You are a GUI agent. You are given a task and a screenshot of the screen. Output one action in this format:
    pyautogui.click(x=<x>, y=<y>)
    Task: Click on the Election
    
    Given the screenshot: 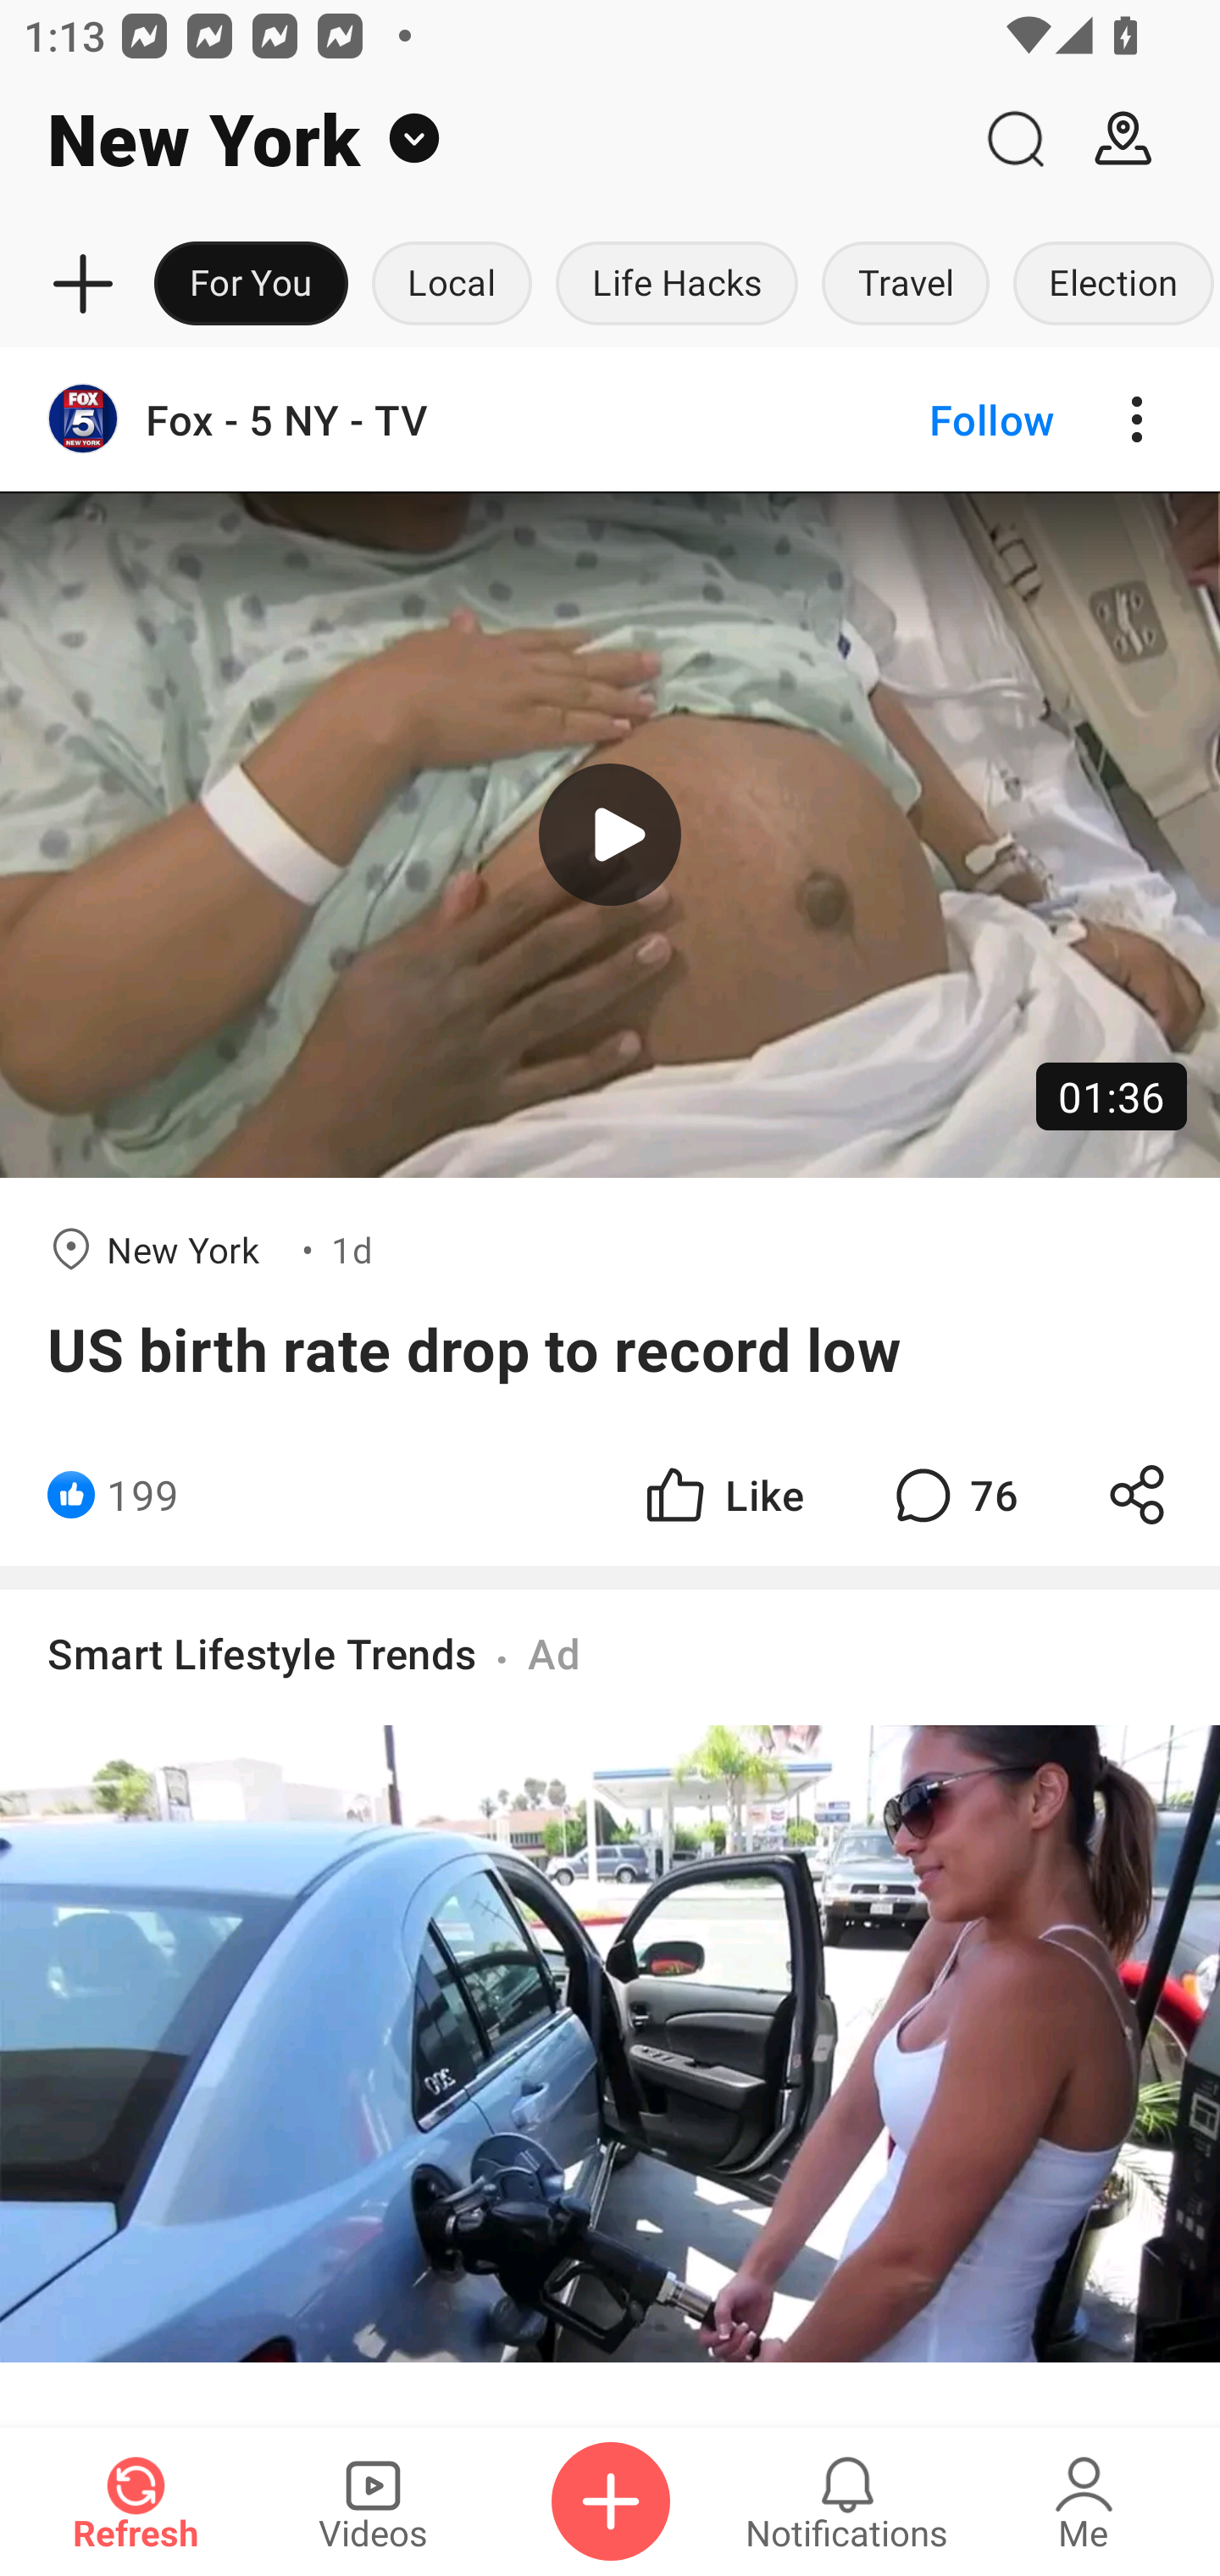 What is the action you would take?
    pyautogui.click(x=1111, y=285)
    